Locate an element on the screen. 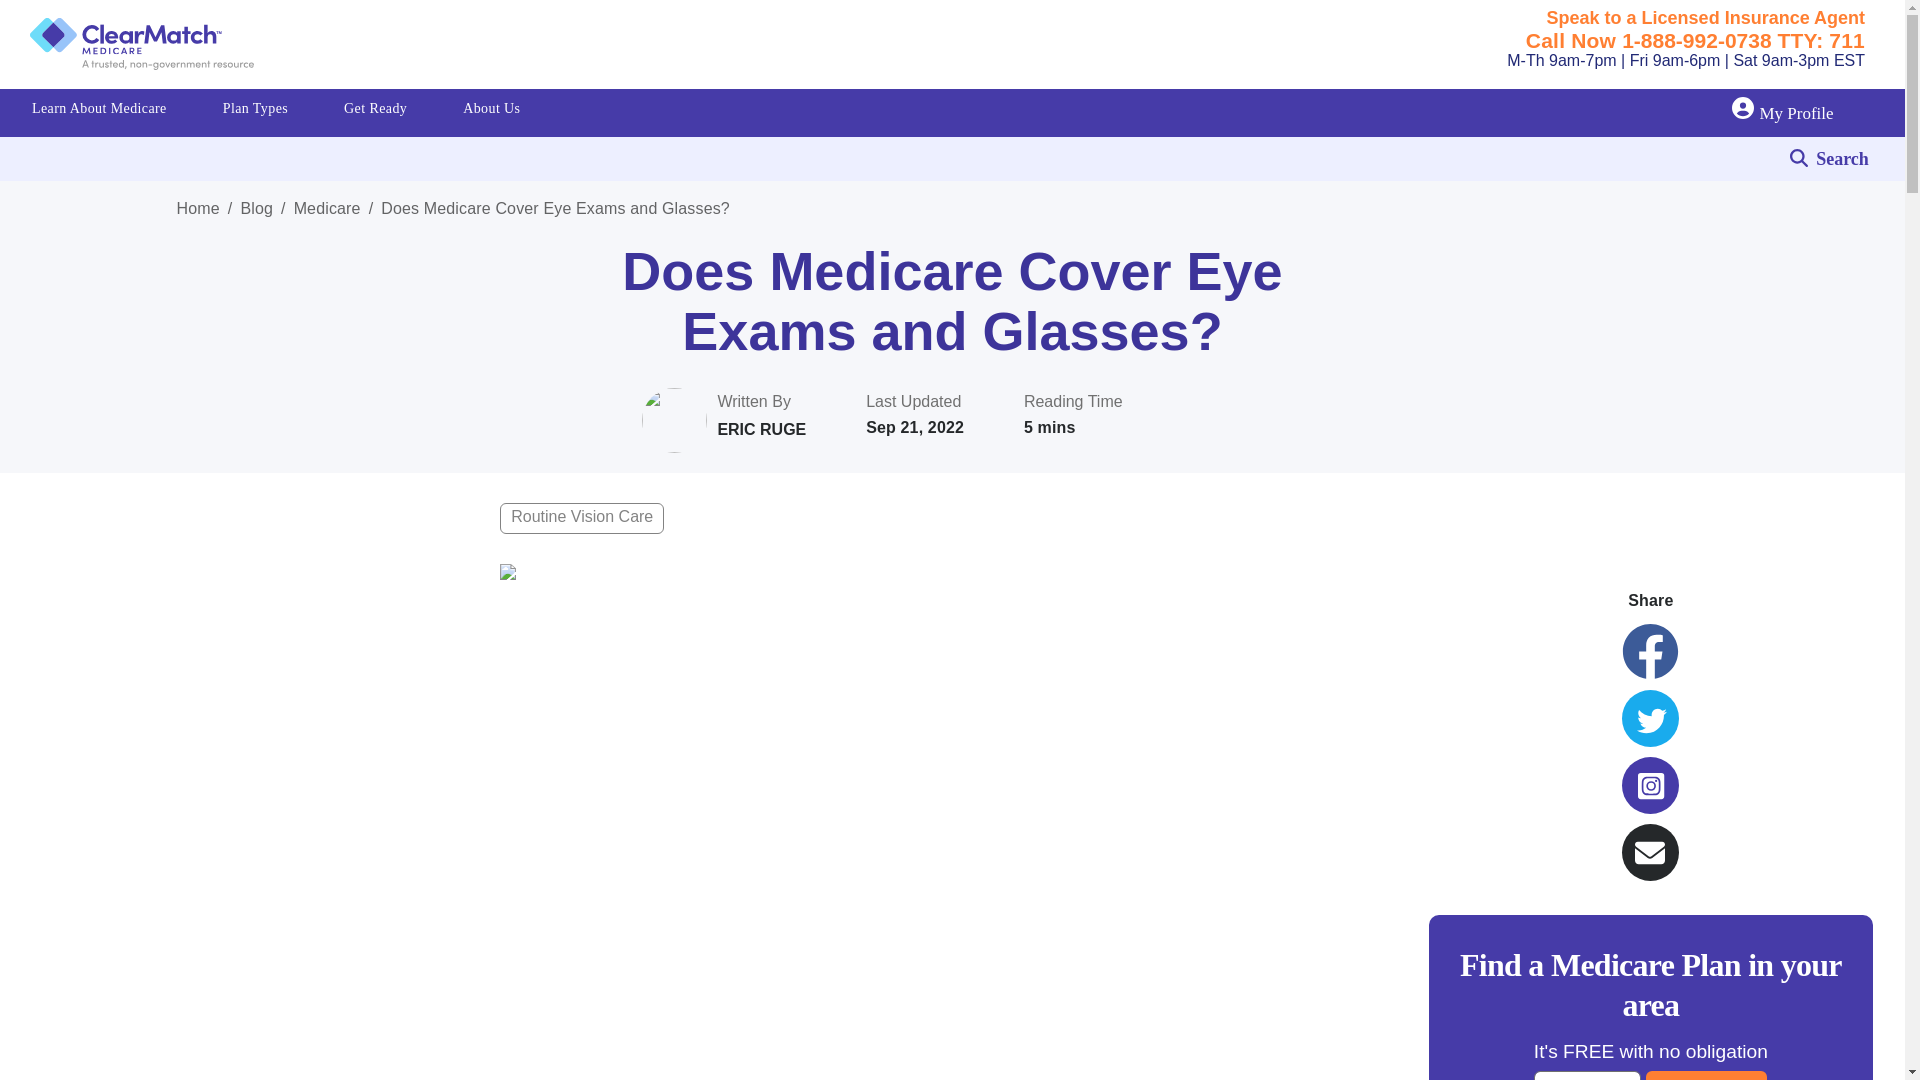  Share on facebook is located at coordinates (1650, 652).